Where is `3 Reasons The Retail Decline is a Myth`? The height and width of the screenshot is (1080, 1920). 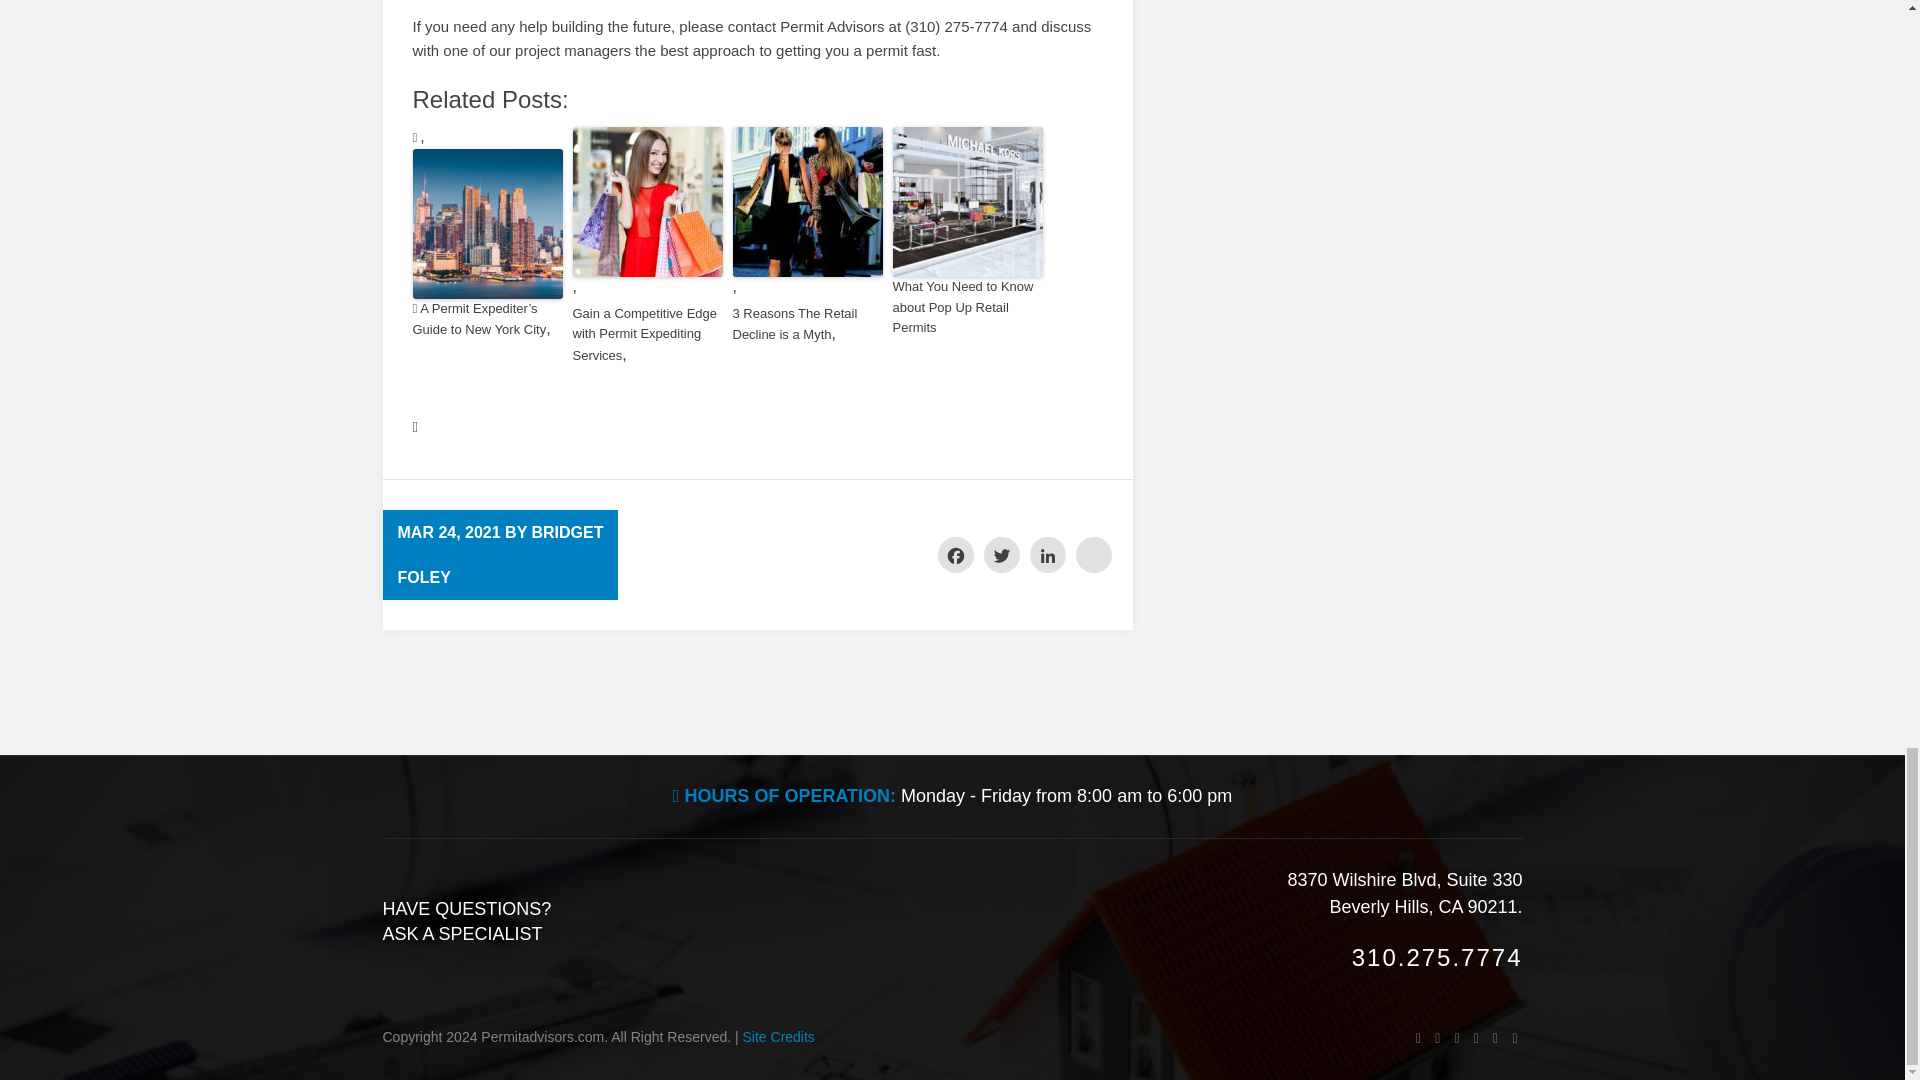
3 Reasons The Retail Decline is a Myth is located at coordinates (806, 324).